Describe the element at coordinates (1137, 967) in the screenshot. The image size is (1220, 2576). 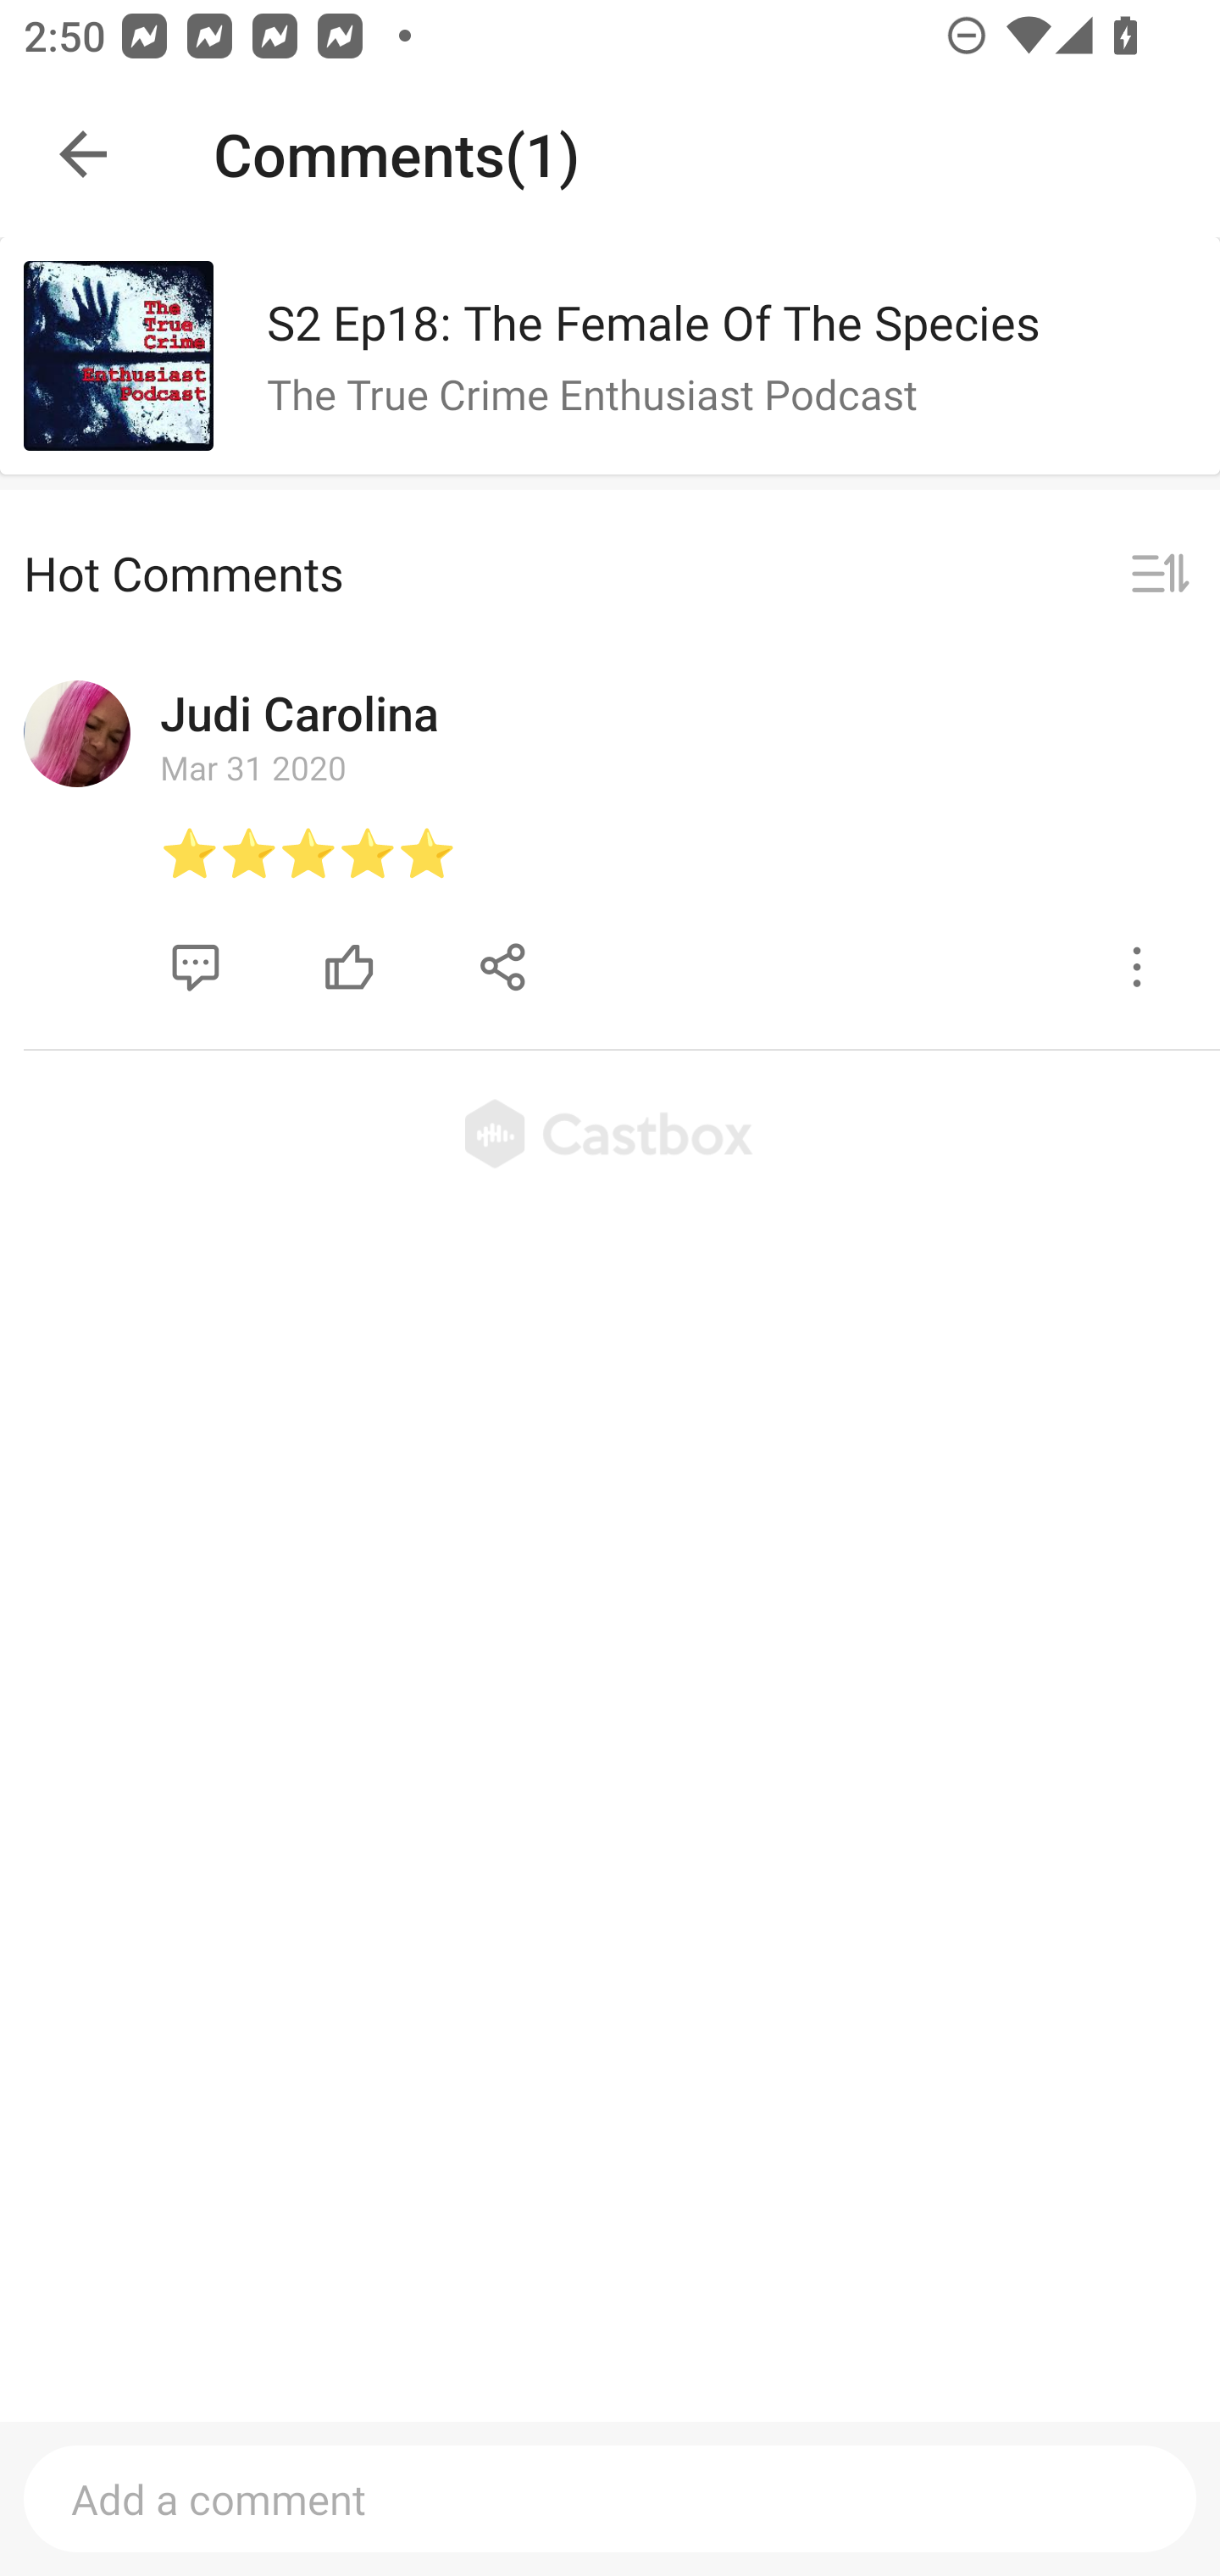
I see `` at that location.